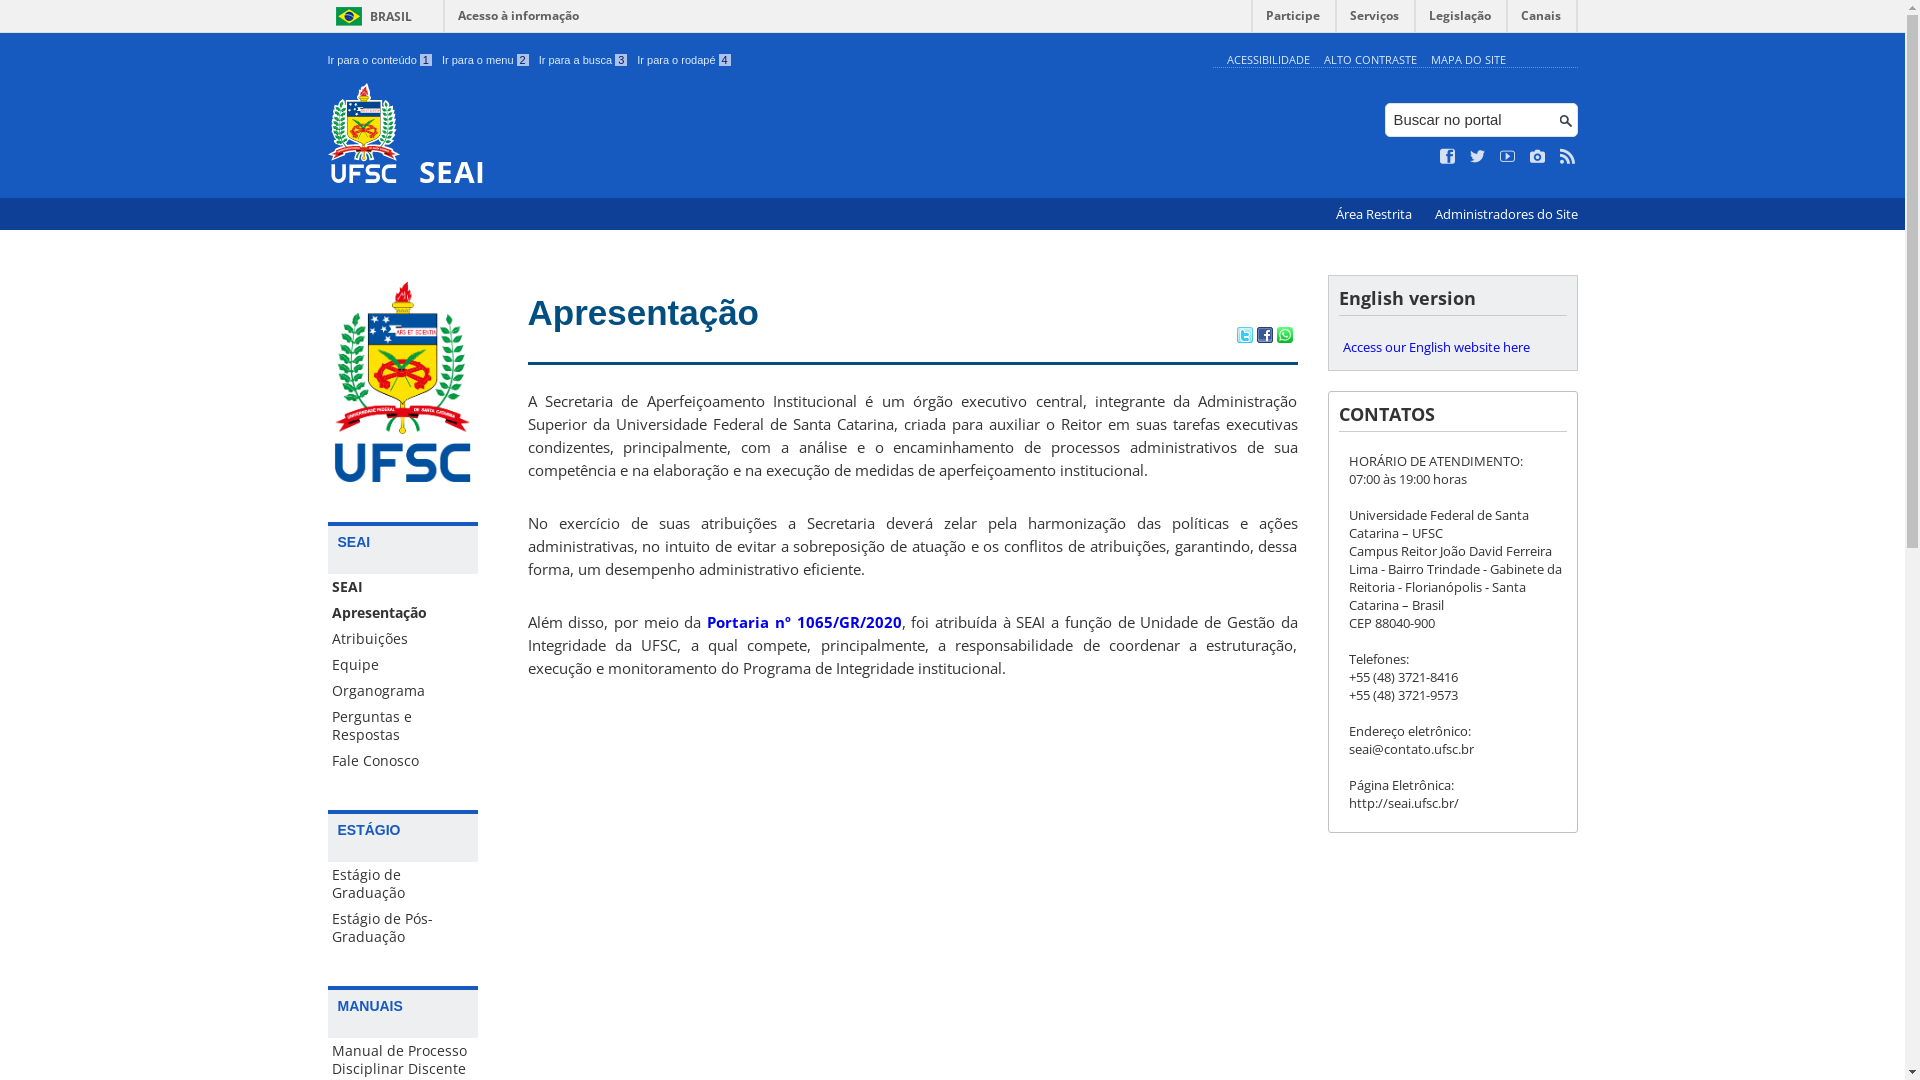 The image size is (1920, 1080). I want to click on Organograma, so click(403, 691).